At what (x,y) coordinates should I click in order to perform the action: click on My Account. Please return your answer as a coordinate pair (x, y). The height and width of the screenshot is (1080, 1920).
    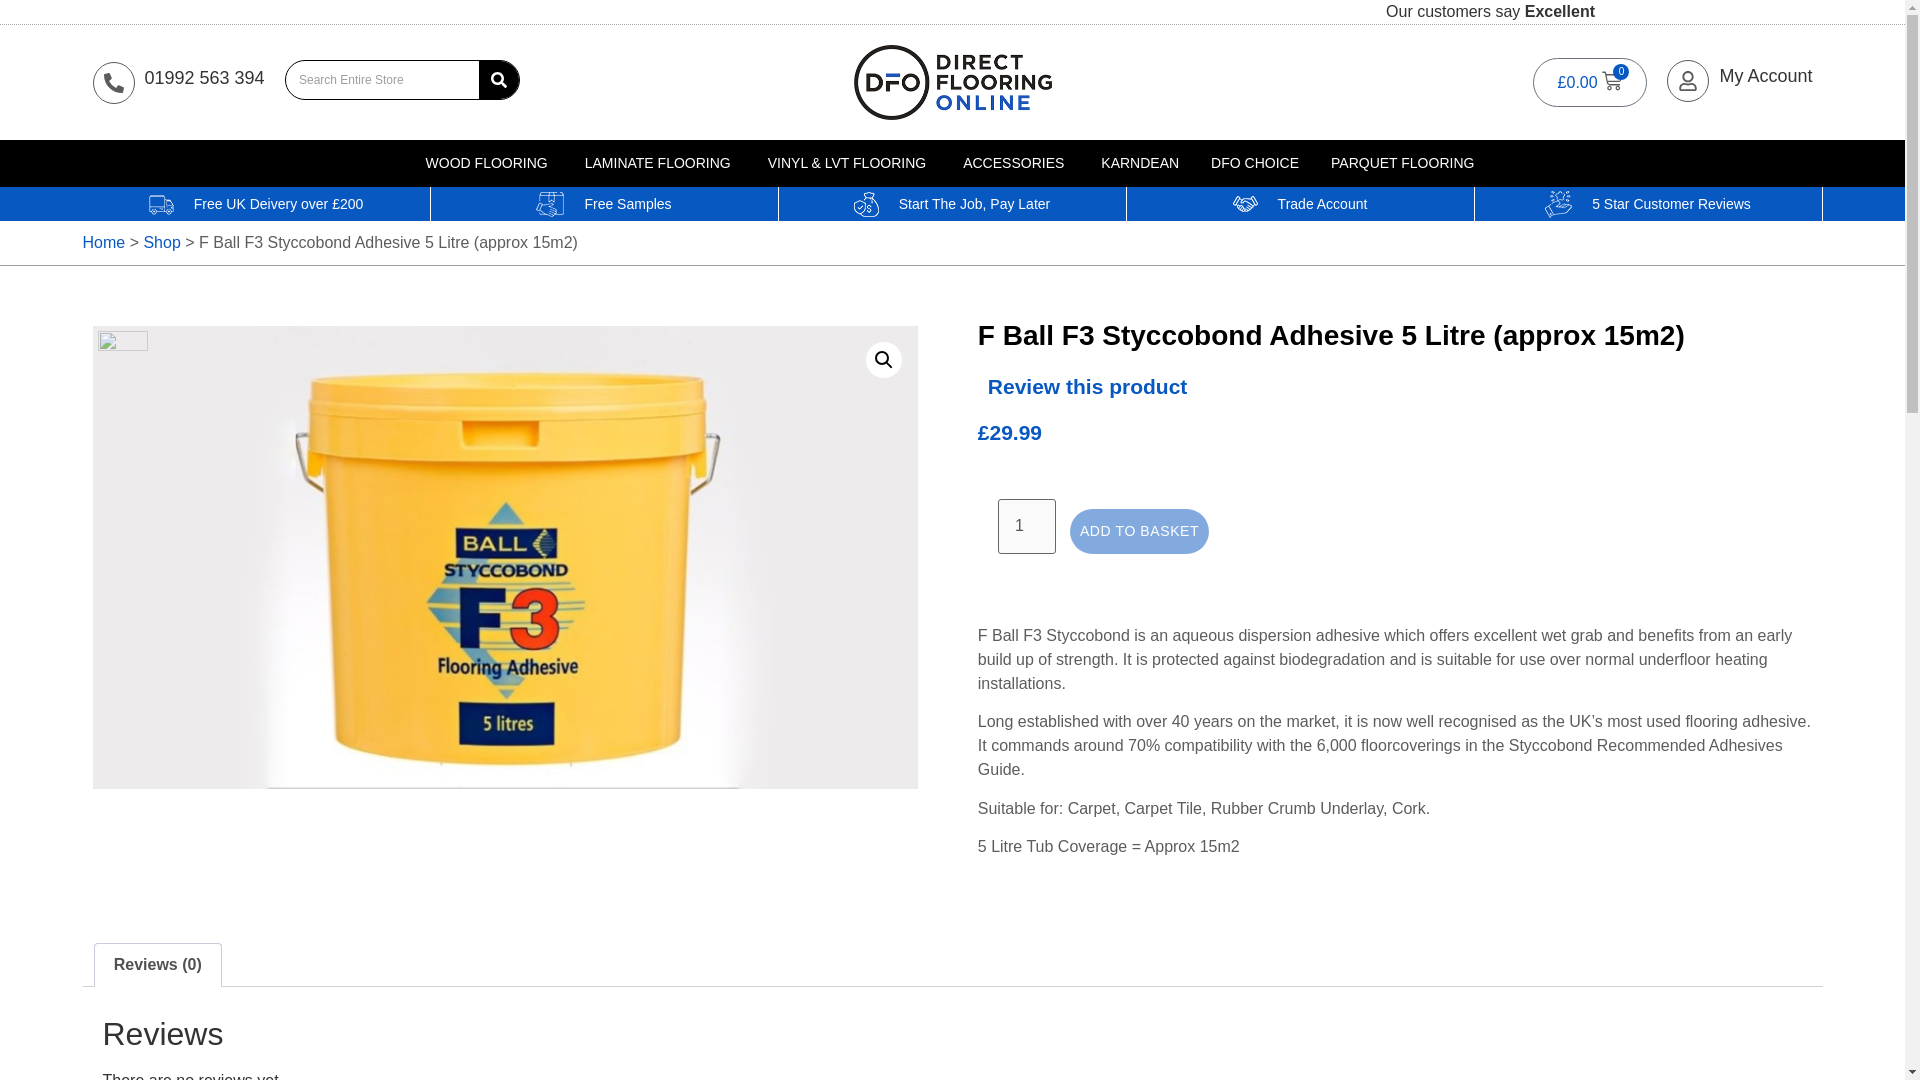
    Looking at the image, I should click on (1765, 76).